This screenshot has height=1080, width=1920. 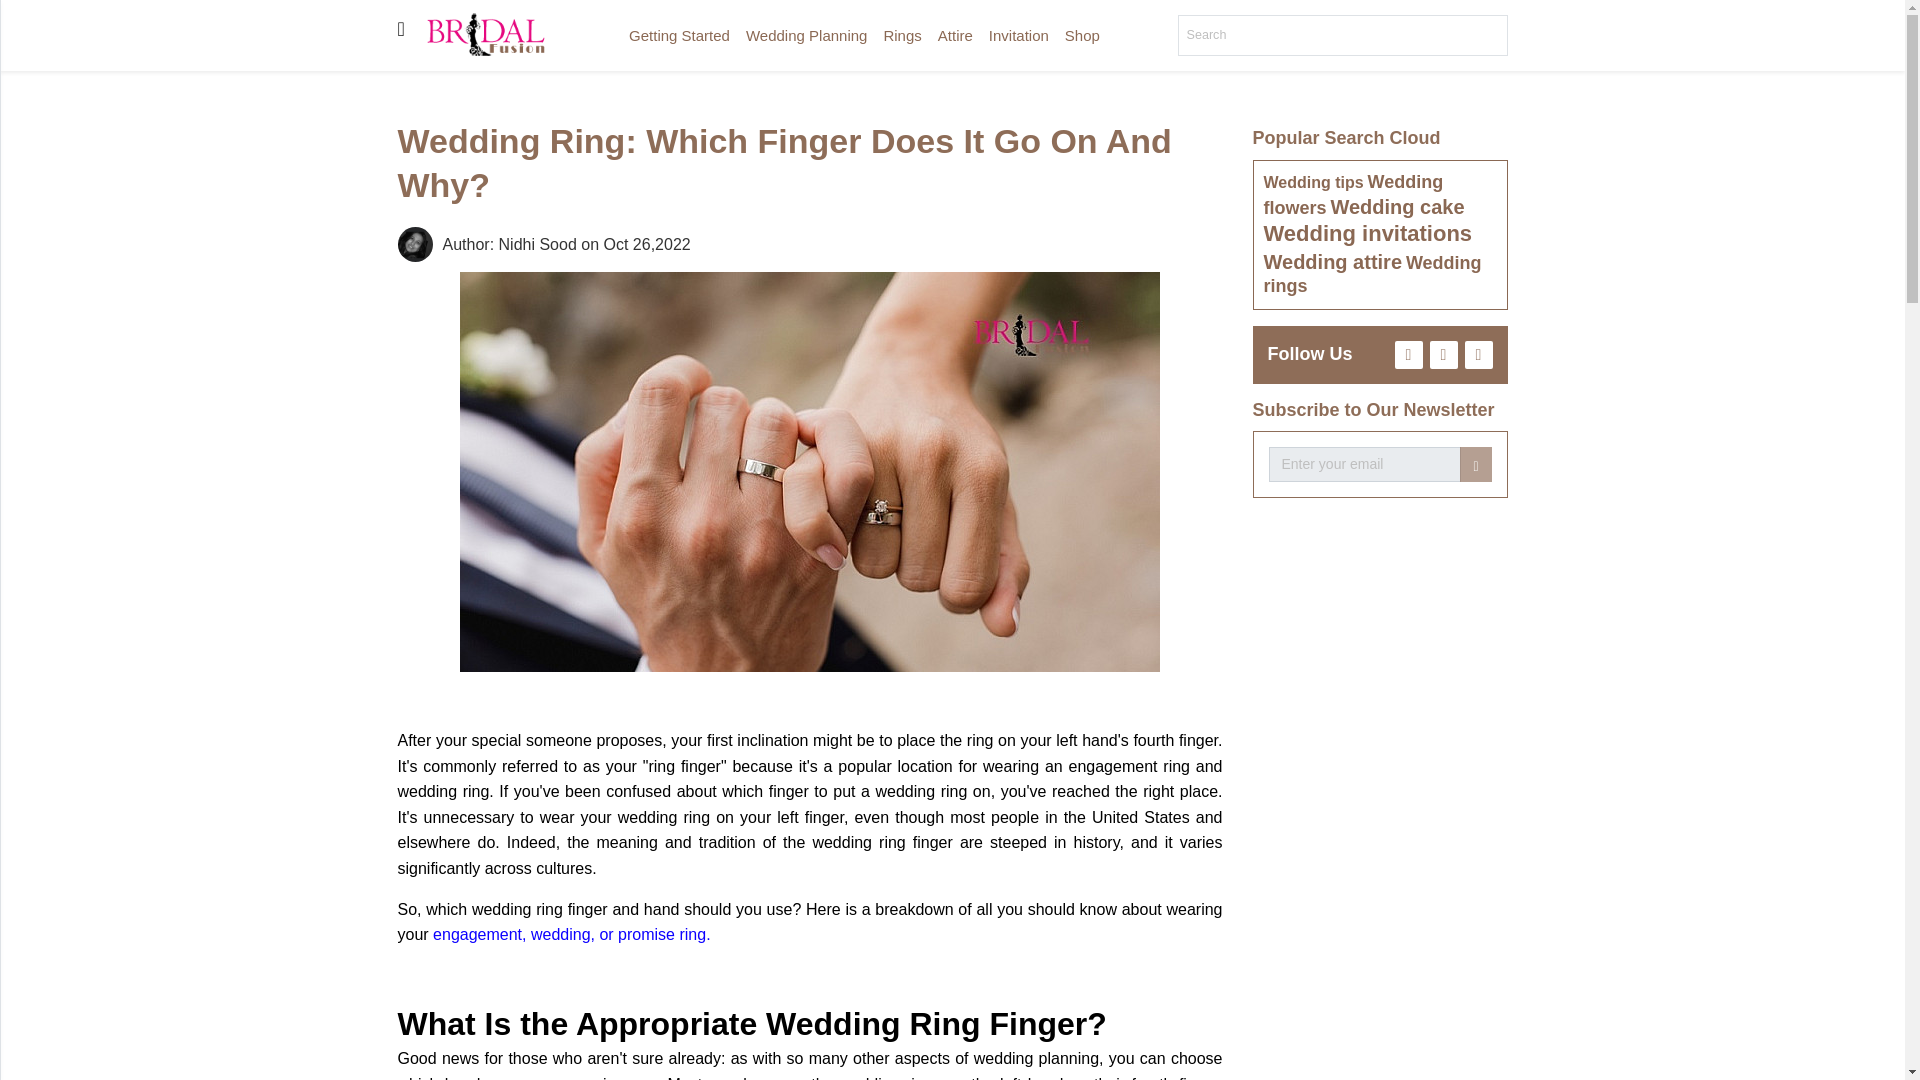 I want to click on Wedding Planning, so click(x=806, y=36).